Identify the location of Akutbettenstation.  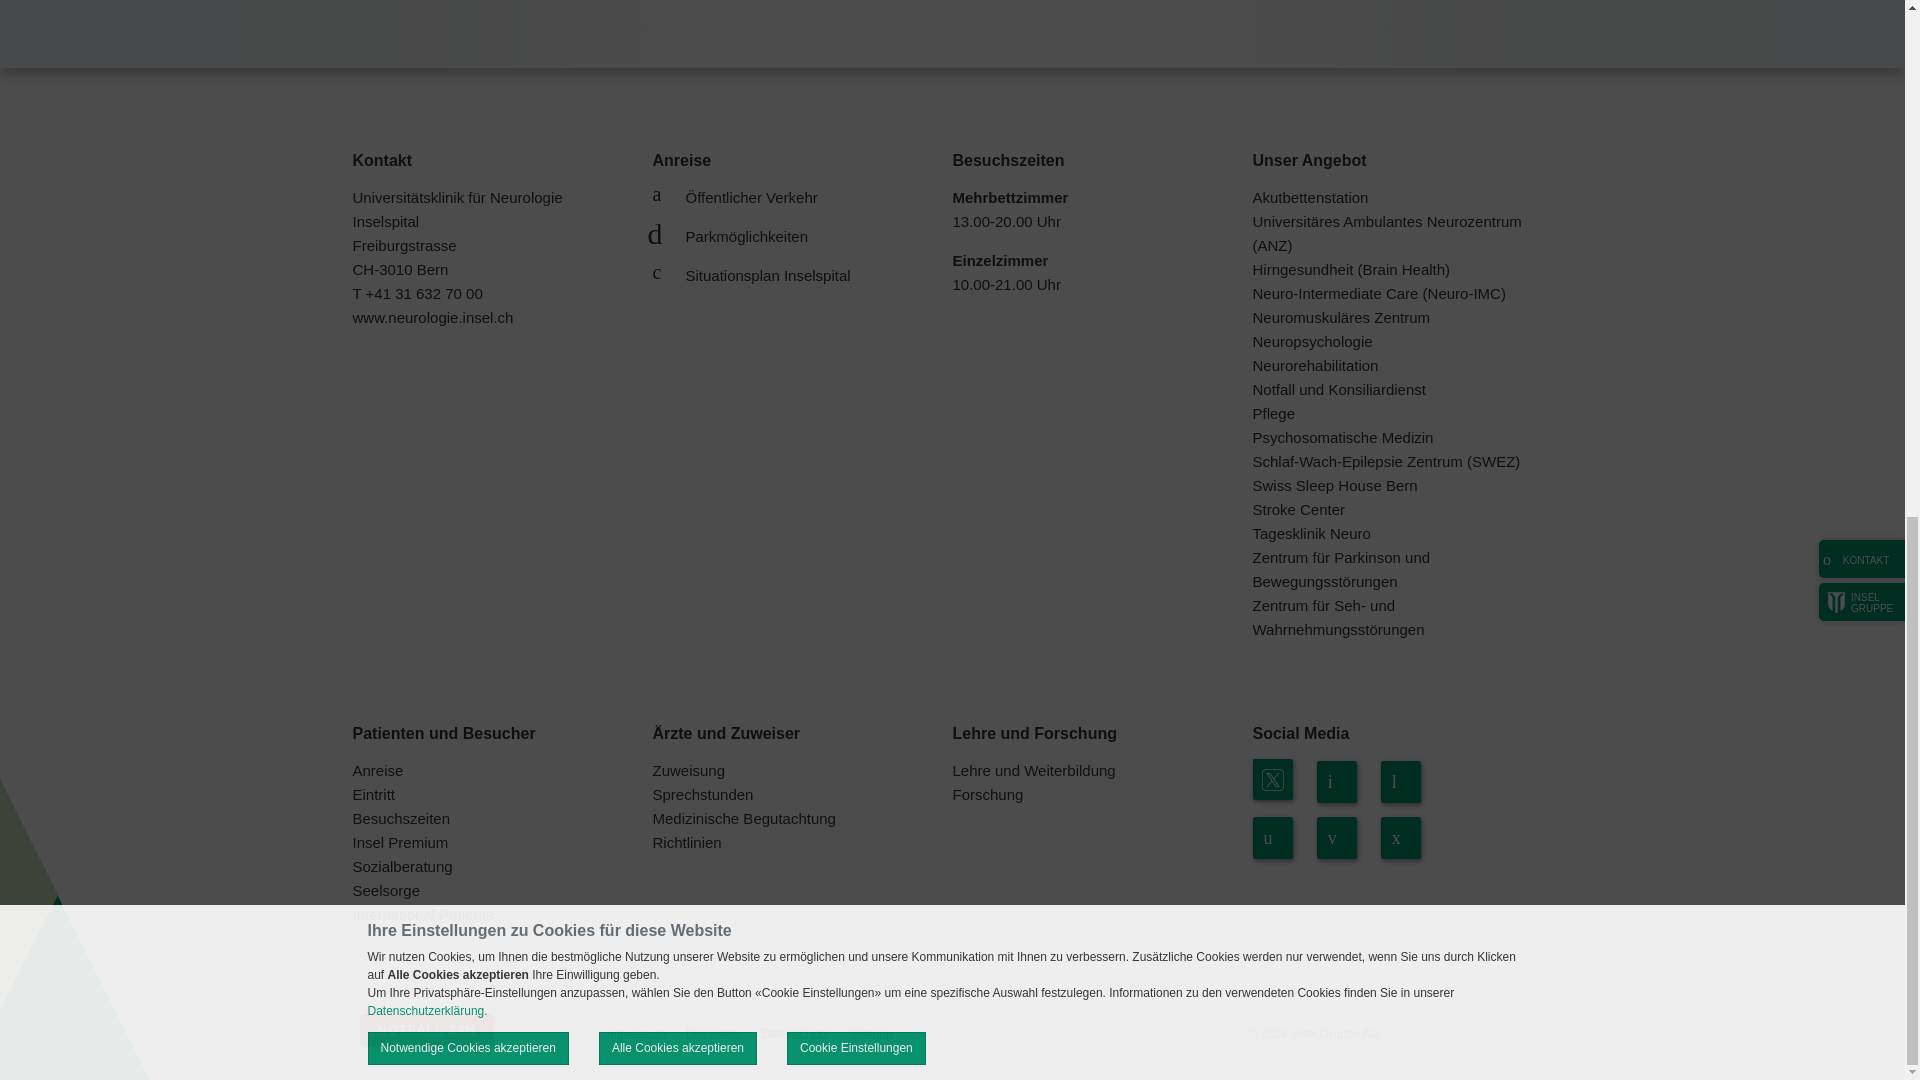
(1309, 198).